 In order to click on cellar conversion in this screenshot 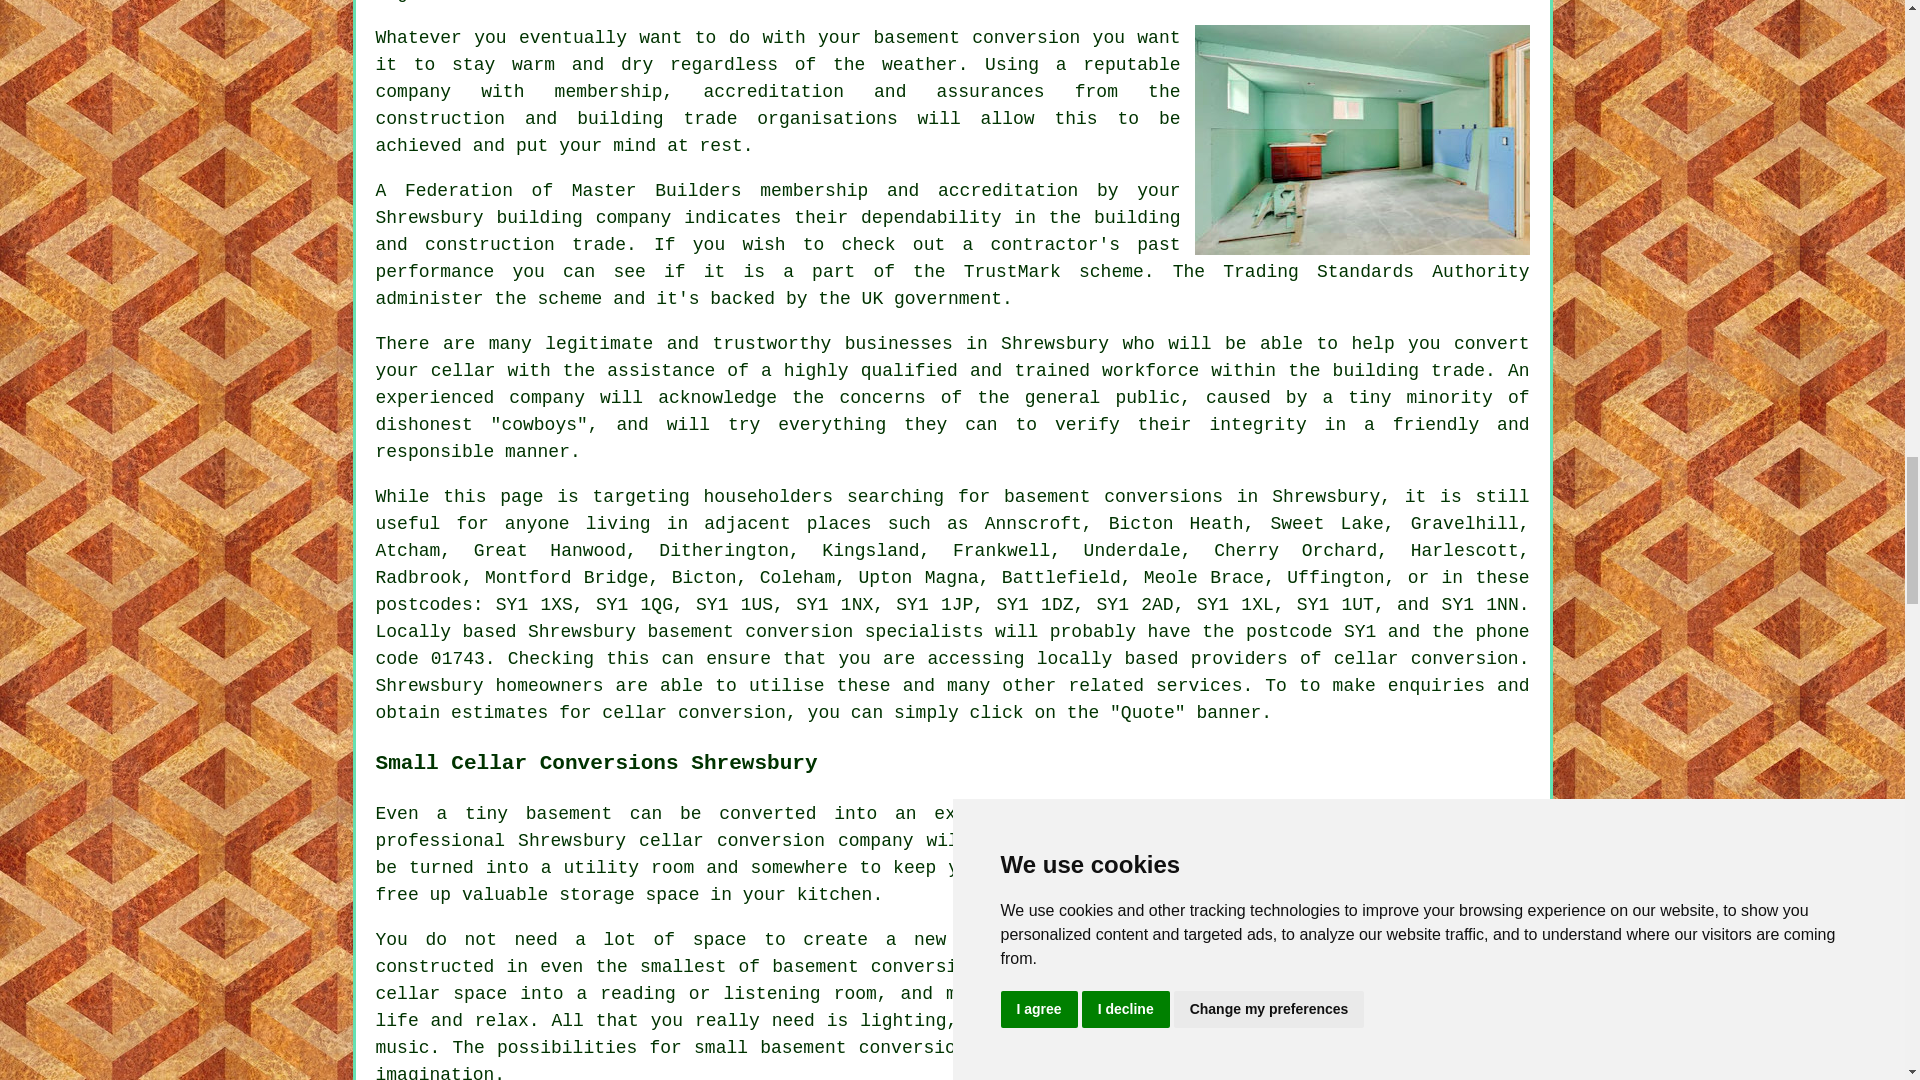, I will do `click(1426, 658)`.